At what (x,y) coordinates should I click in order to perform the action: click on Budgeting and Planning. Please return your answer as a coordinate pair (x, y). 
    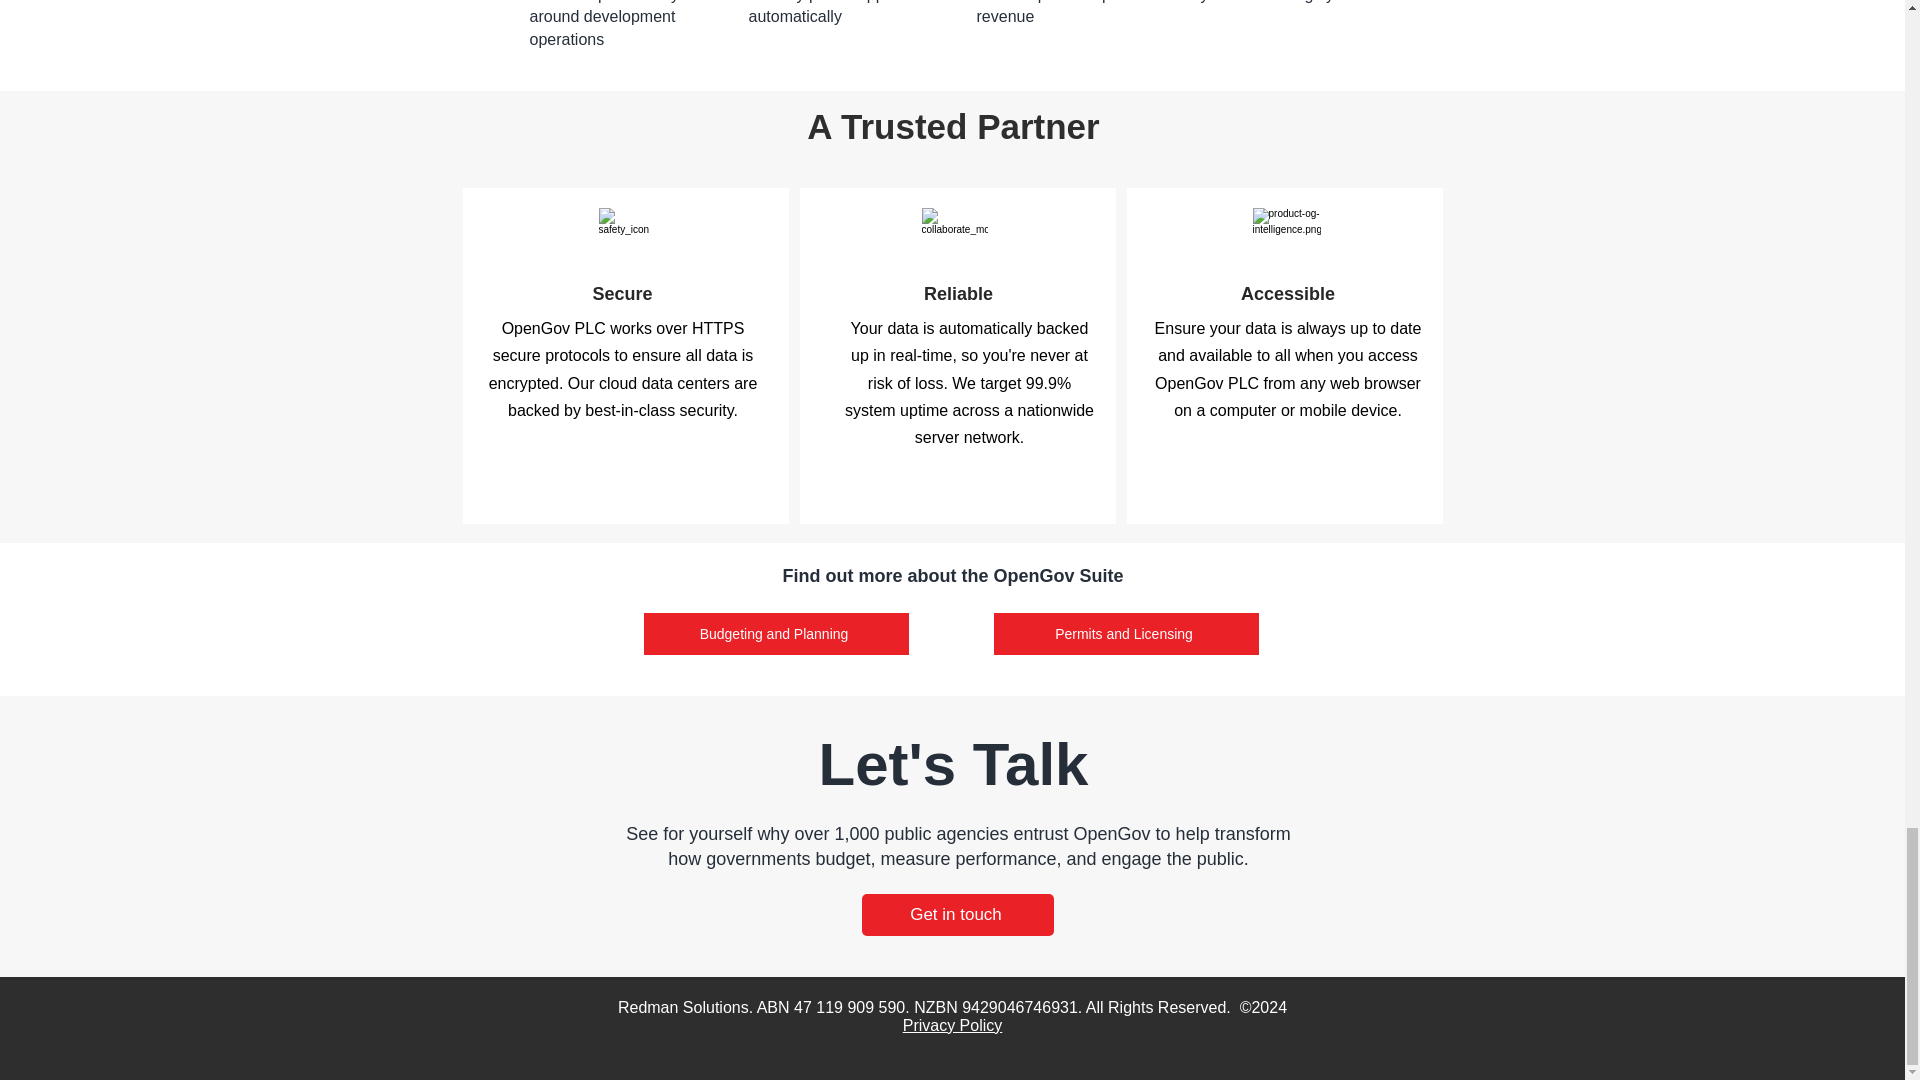
    Looking at the image, I should click on (776, 634).